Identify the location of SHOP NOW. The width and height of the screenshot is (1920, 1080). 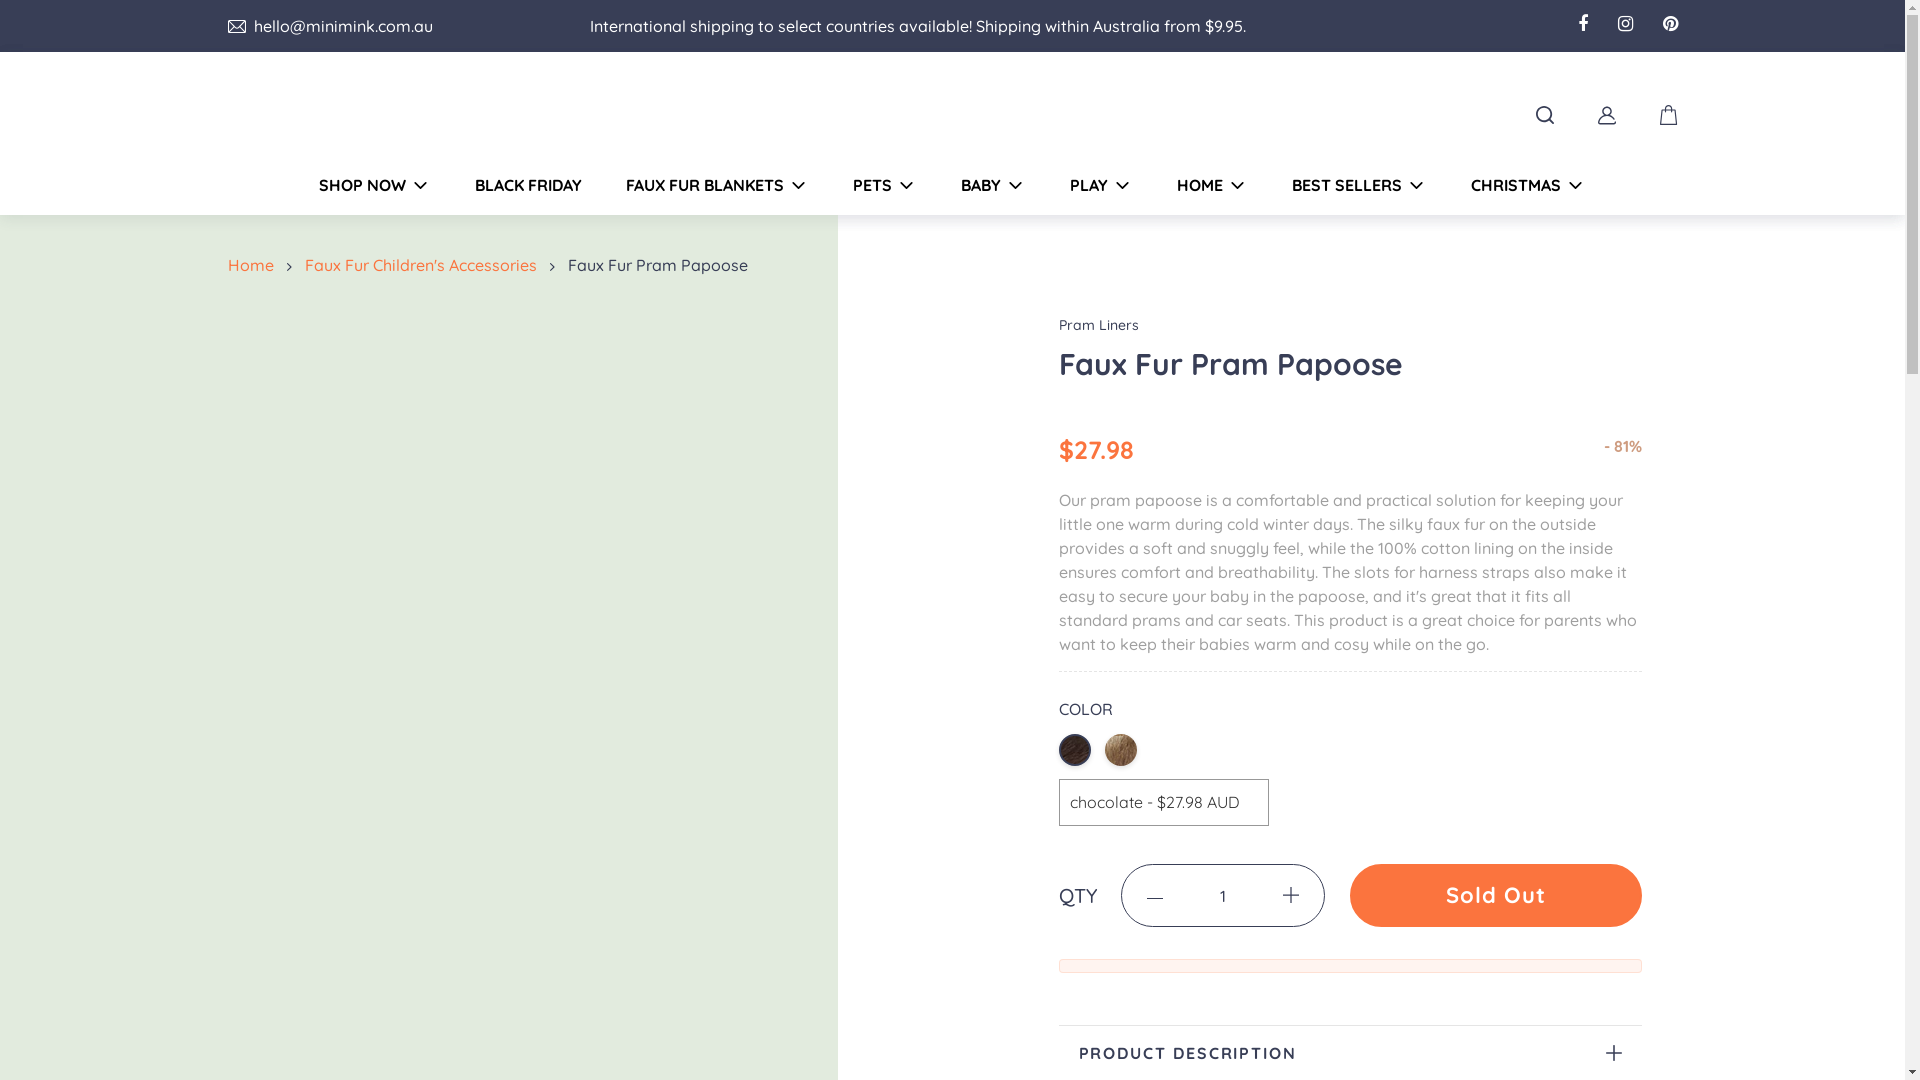
(375, 185).